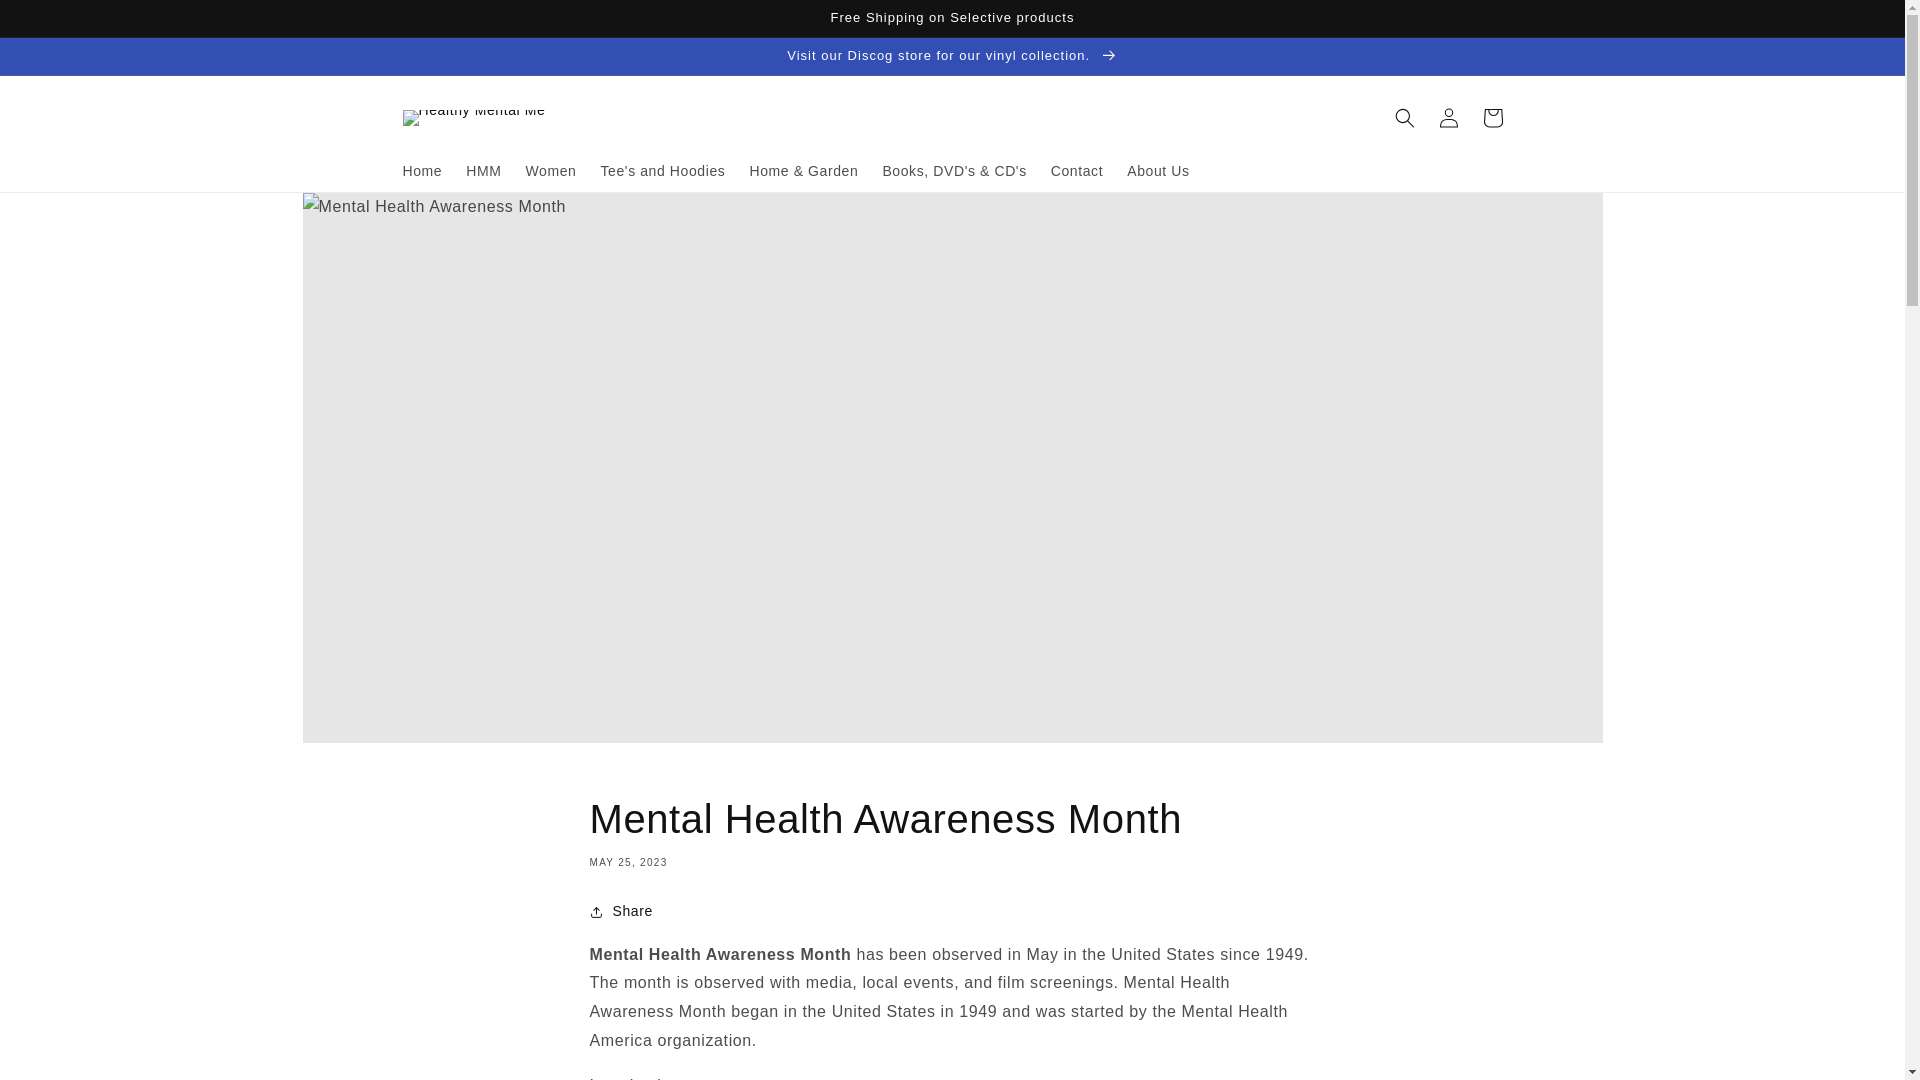 Image resolution: width=1920 pixels, height=1080 pixels. I want to click on Tee's and Hoodies, so click(662, 171).